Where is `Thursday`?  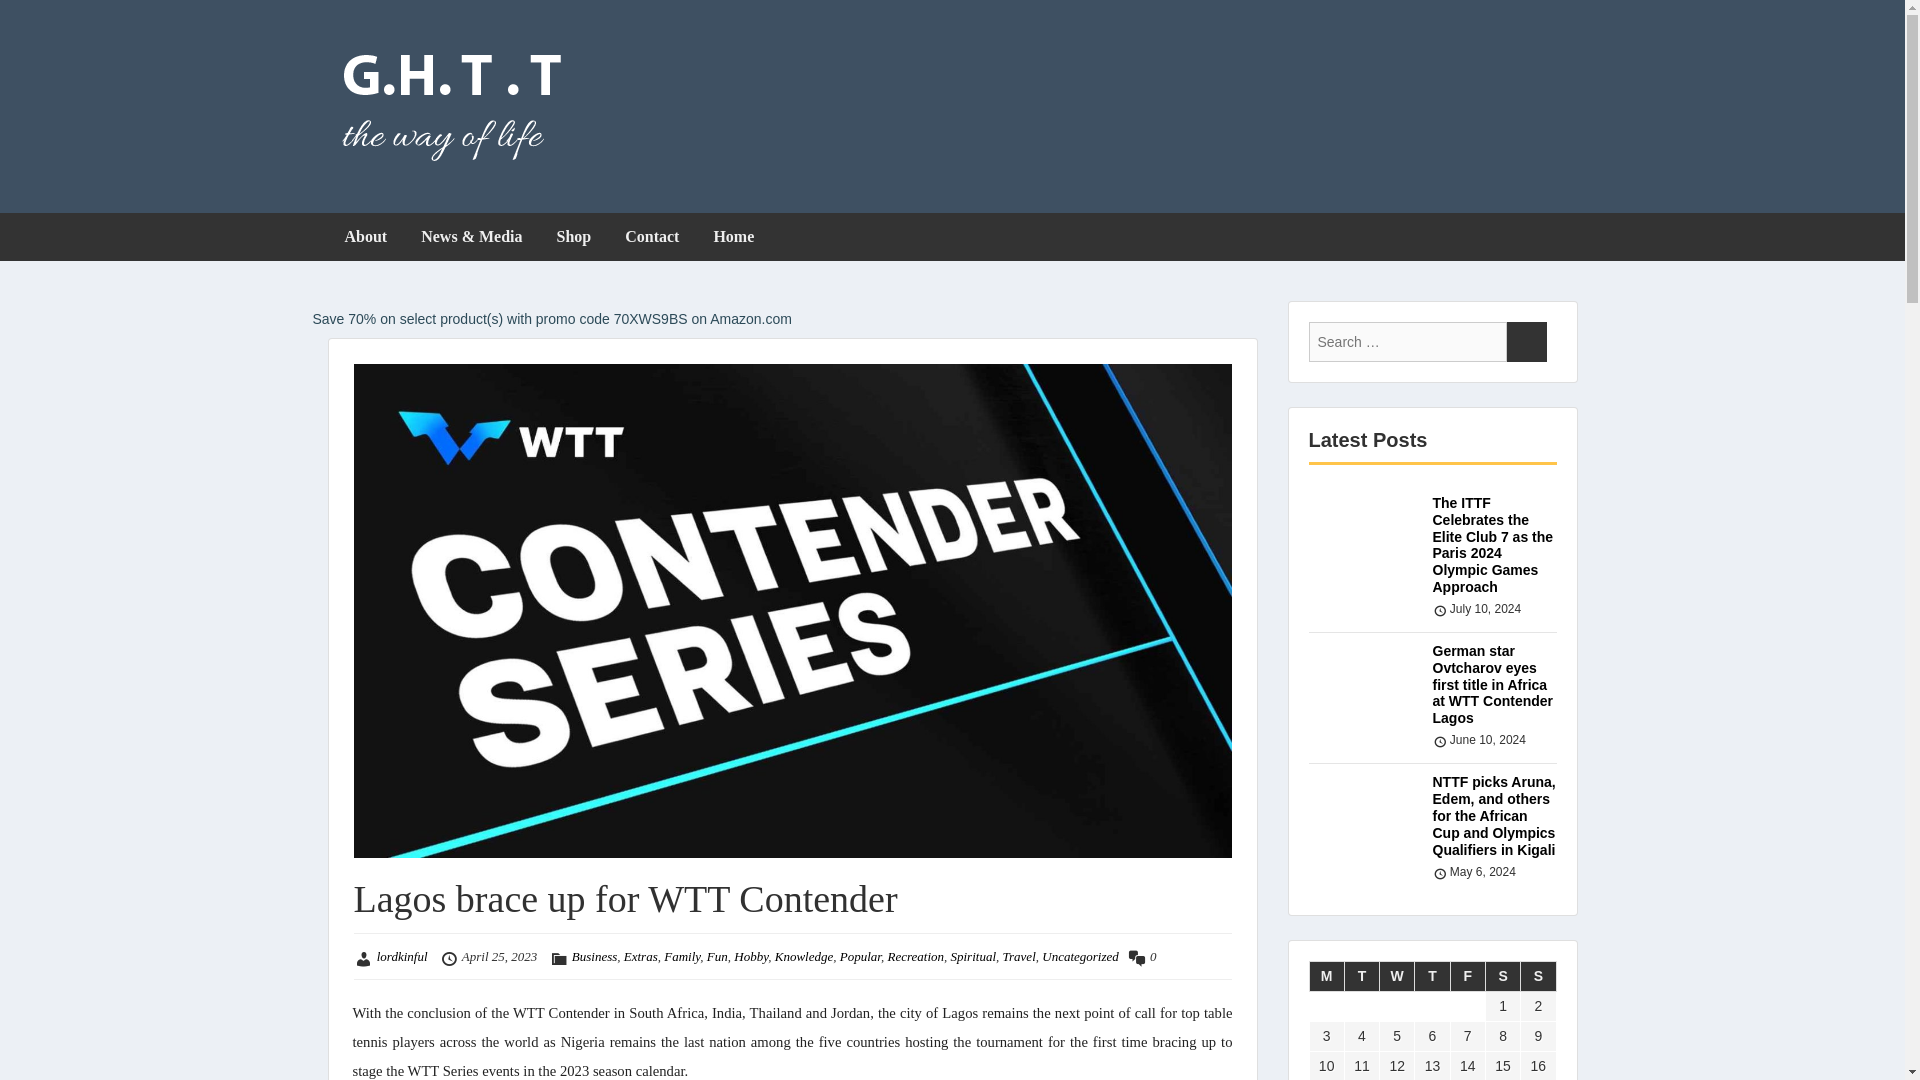 Thursday is located at coordinates (1432, 976).